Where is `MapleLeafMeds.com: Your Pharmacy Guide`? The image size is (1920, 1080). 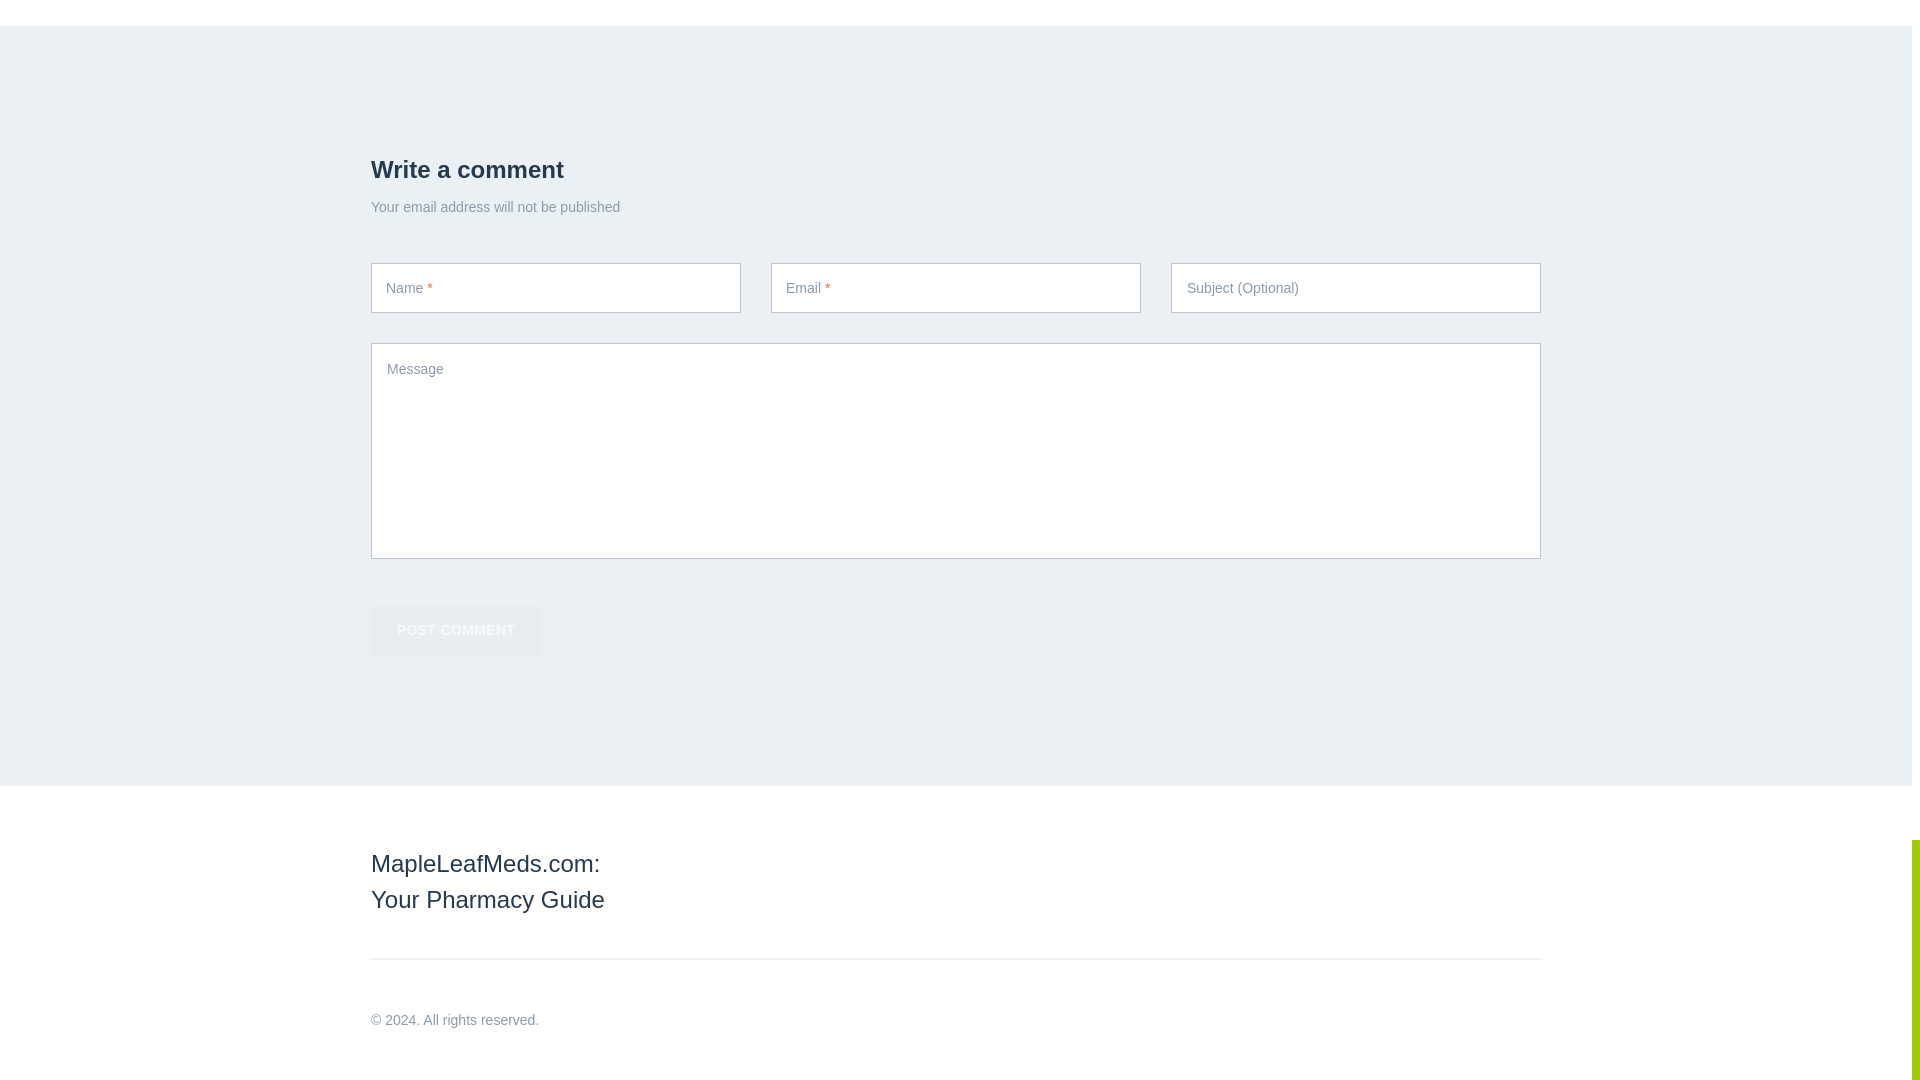
MapleLeafMeds.com: Your Pharmacy Guide is located at coordinates (487, 880).